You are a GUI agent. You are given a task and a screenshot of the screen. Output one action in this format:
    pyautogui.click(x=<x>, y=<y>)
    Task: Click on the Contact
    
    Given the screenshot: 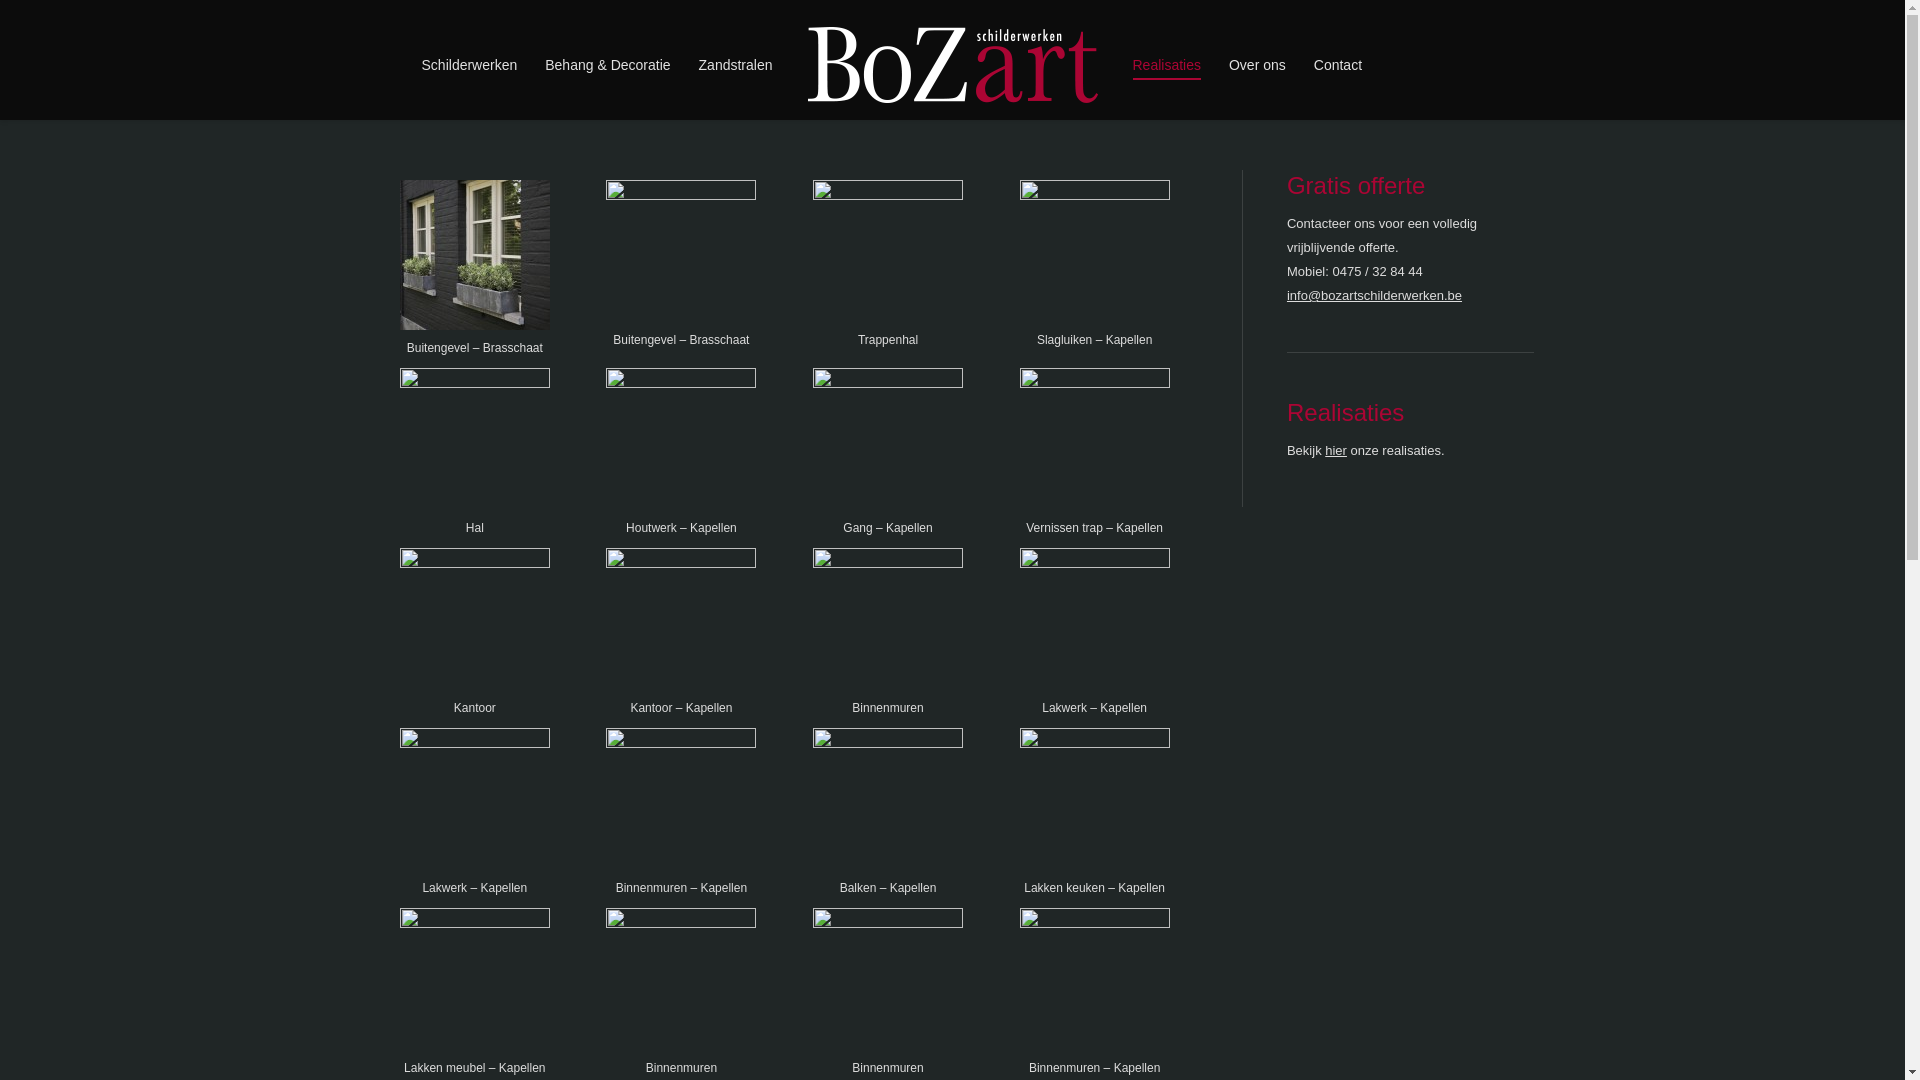 What is the action you would take?
    pyautogui.click(x=1338, y=65)
    